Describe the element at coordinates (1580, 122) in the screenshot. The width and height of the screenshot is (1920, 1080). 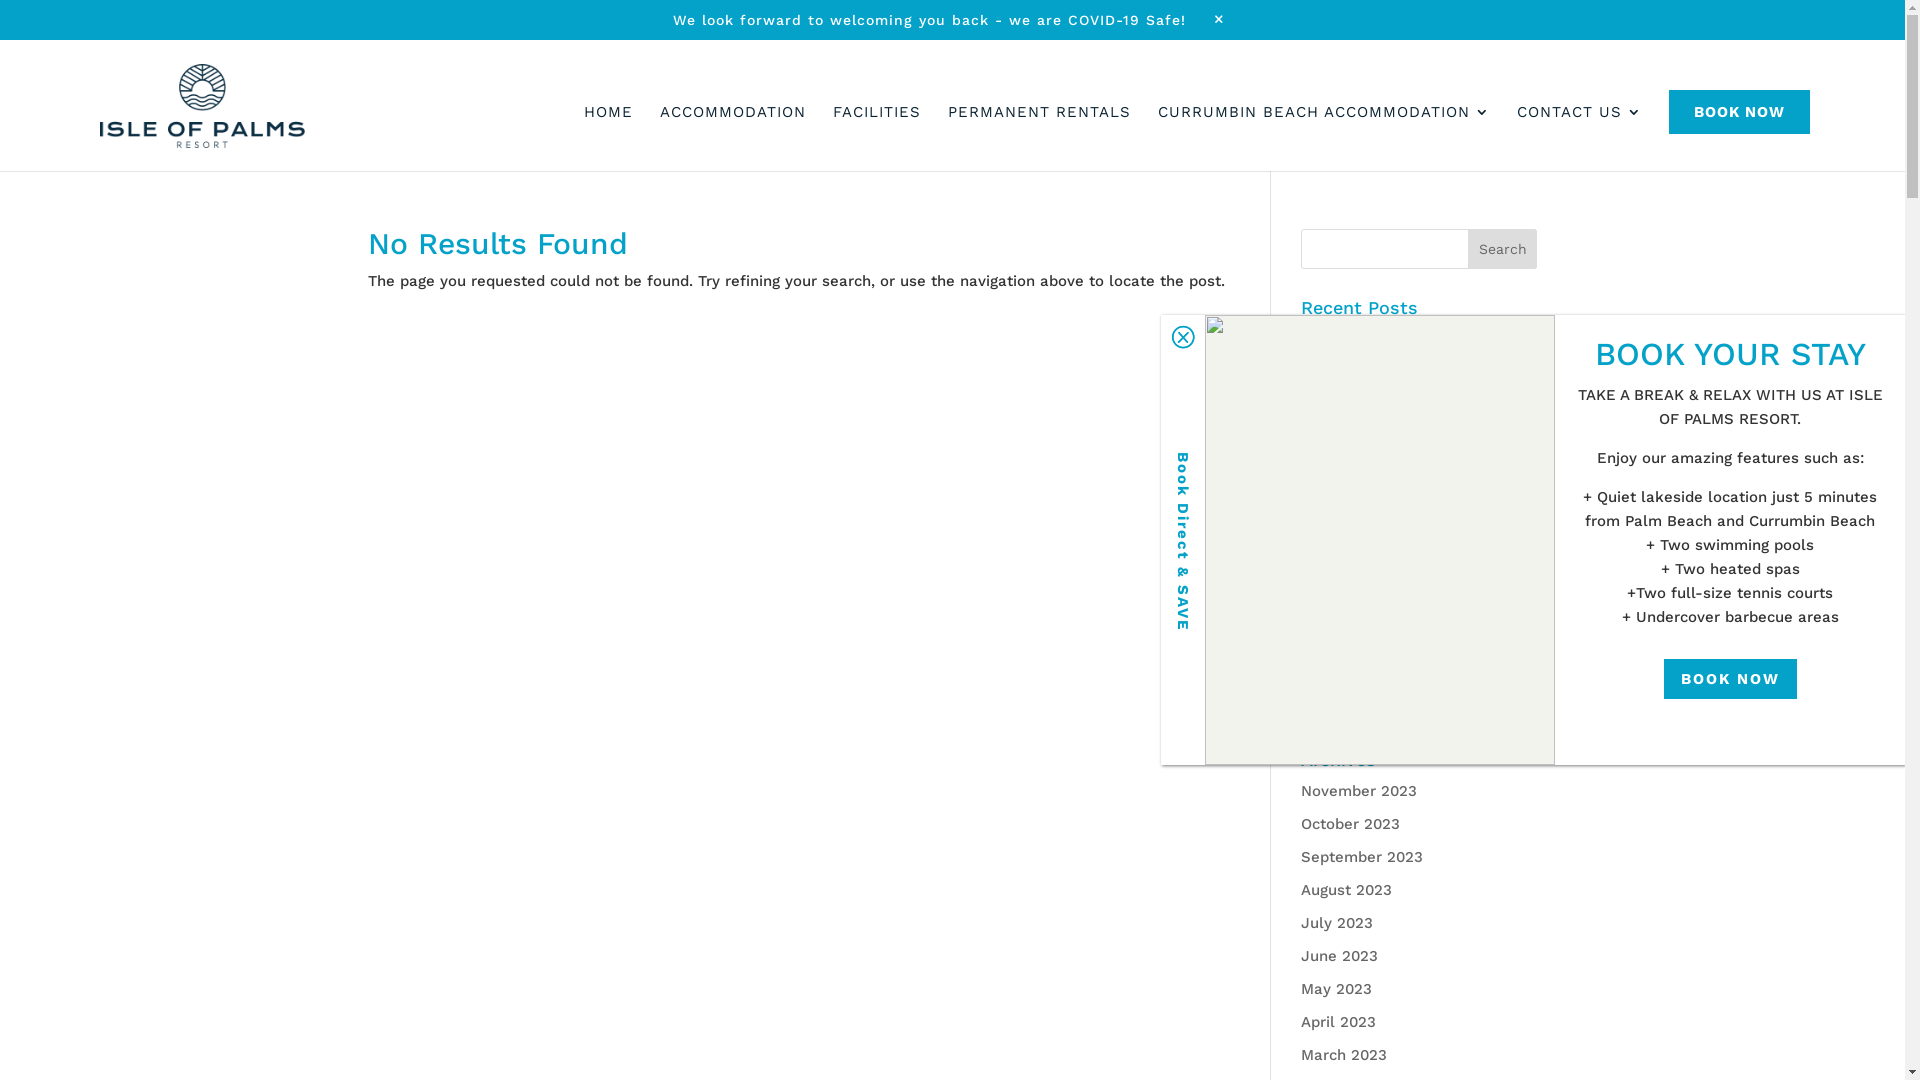
I see `CONTACT US` at that location.